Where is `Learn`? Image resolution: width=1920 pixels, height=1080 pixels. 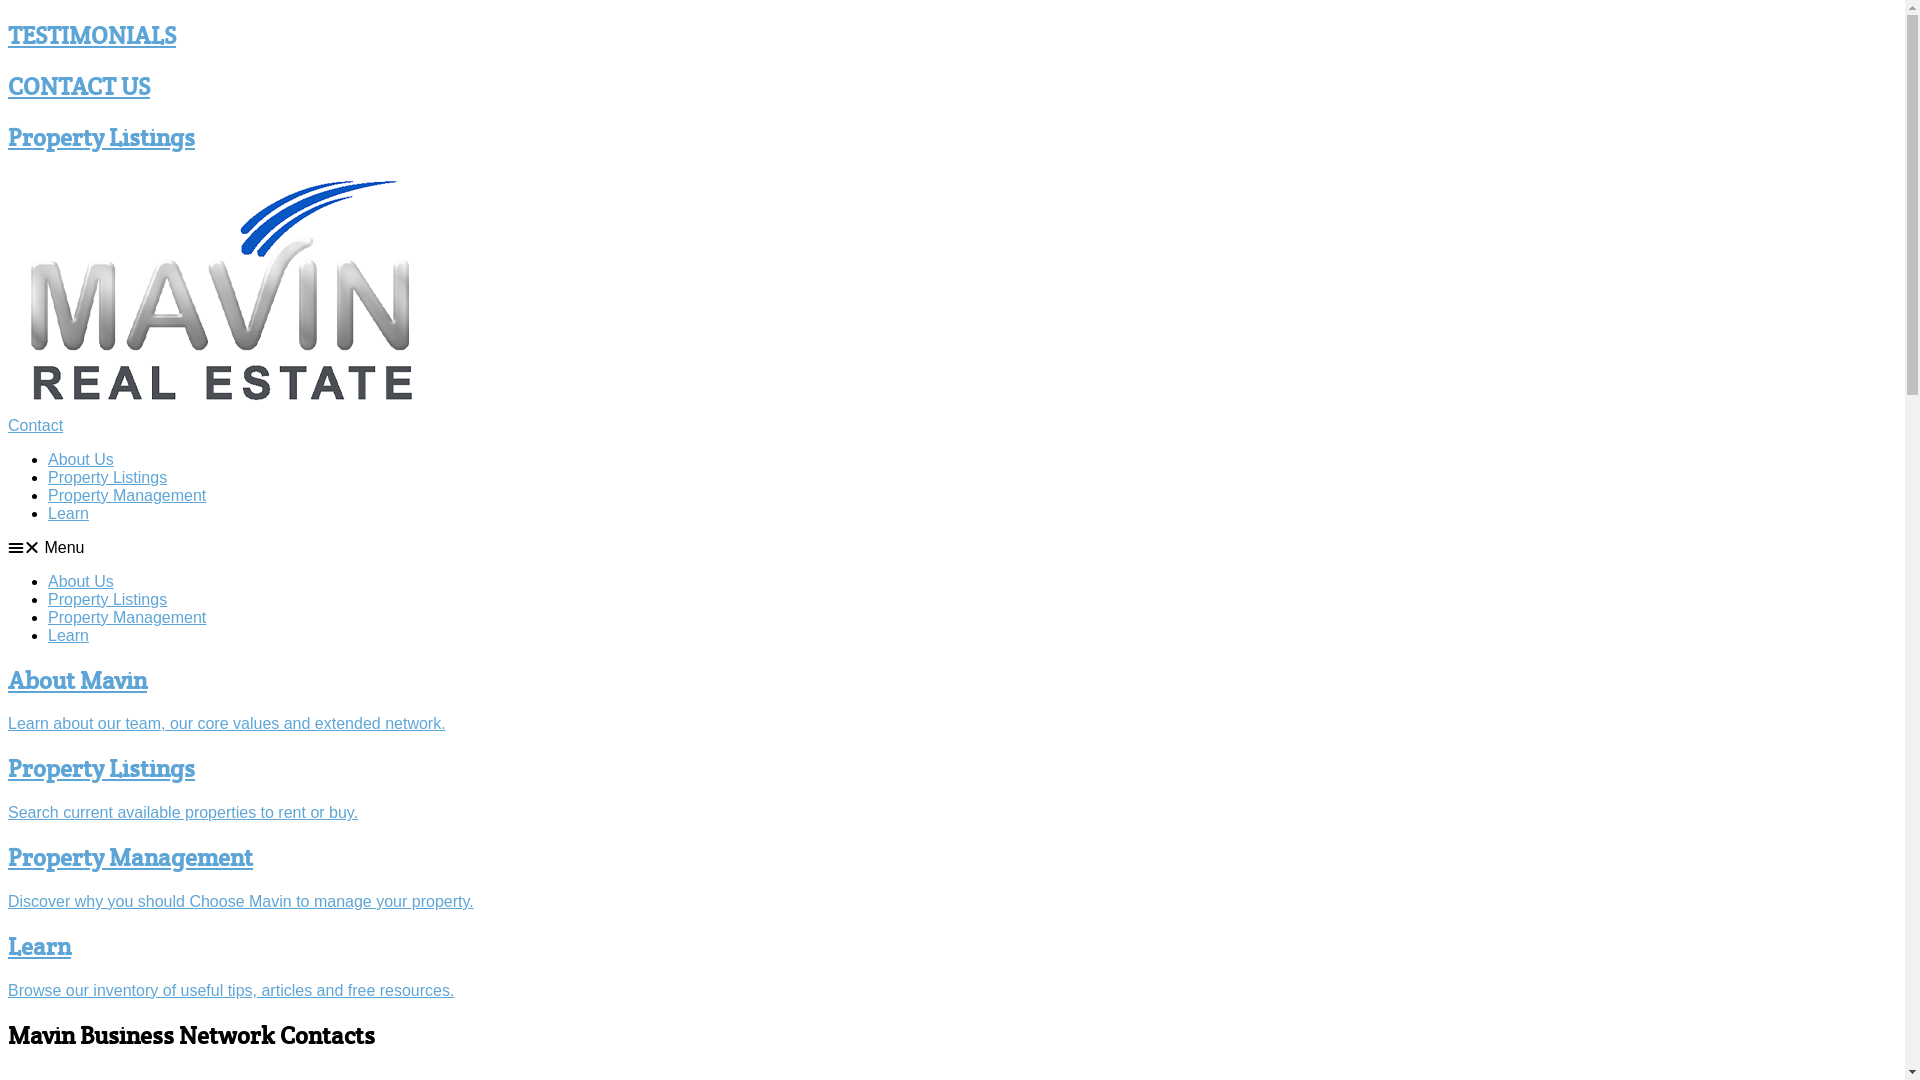 Learn is located at coordinates (40, 946).